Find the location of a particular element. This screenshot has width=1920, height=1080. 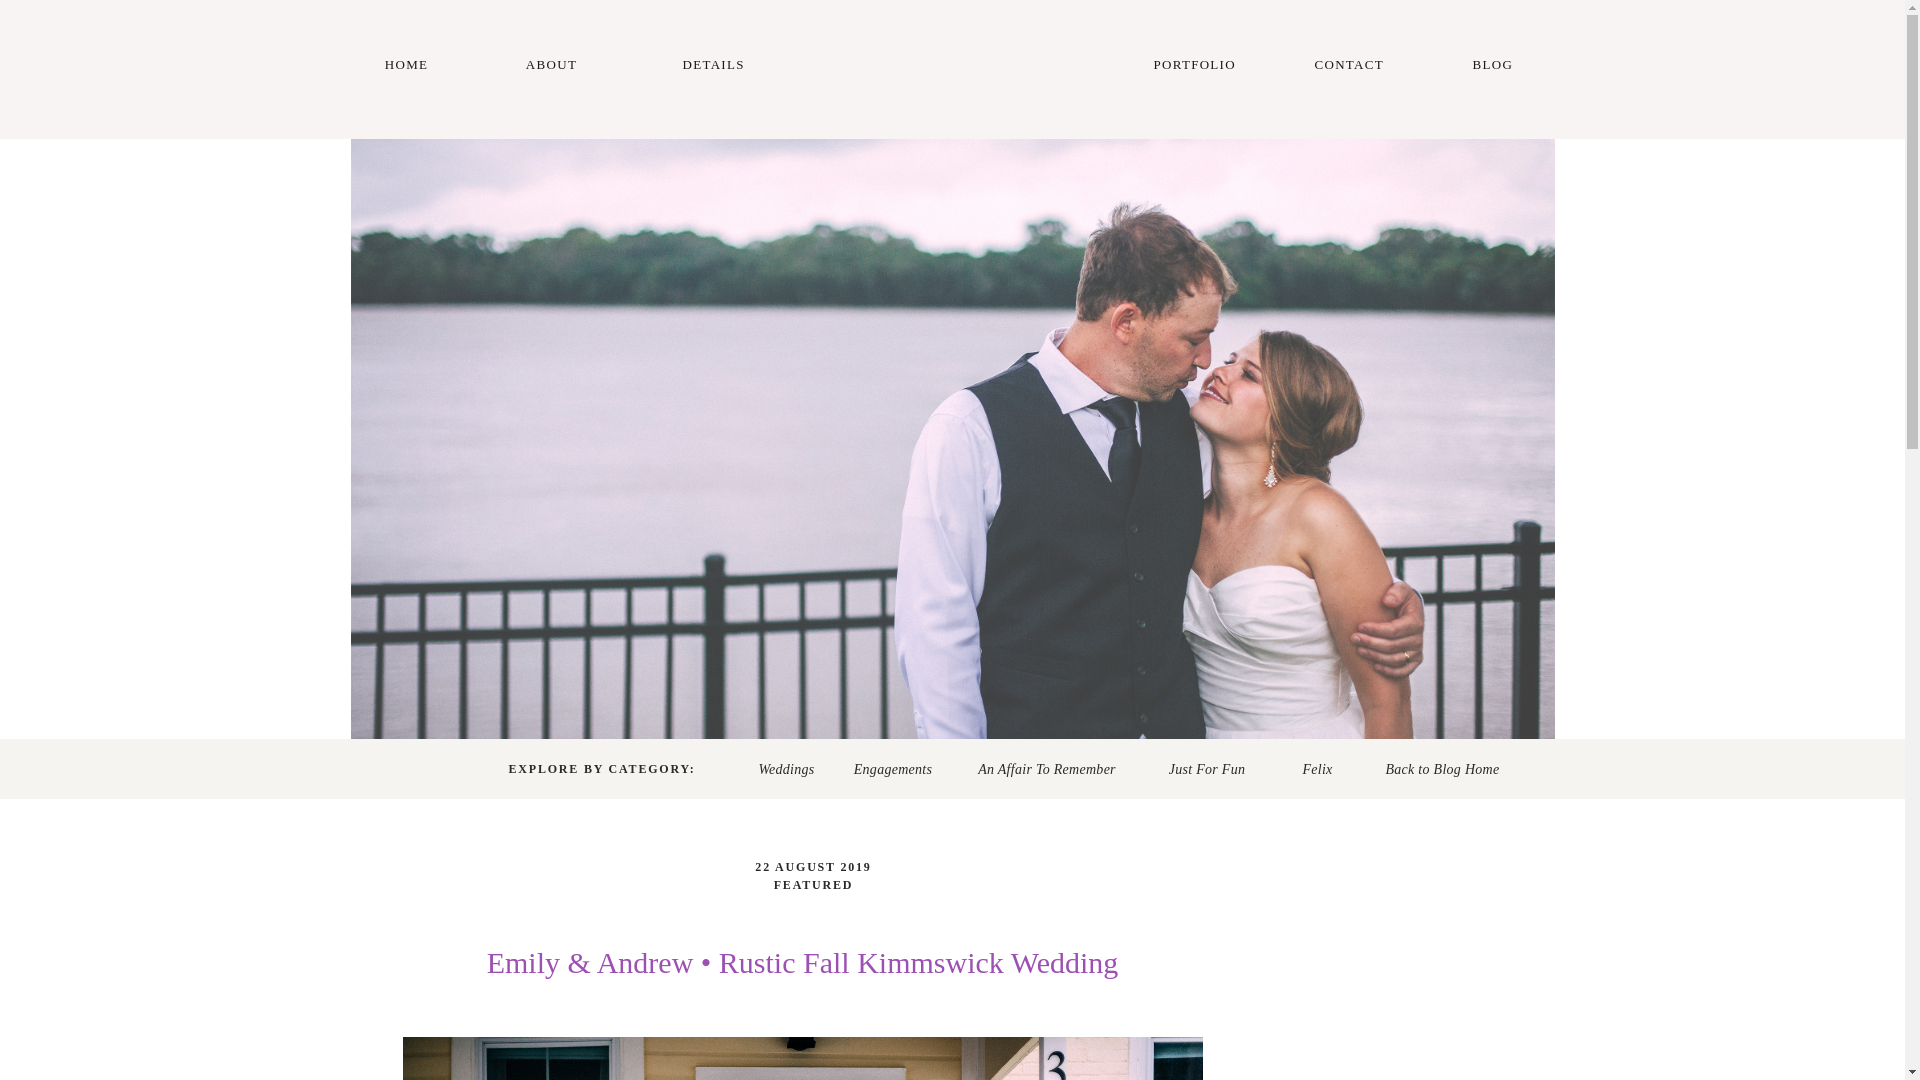

Felix is located at coordinates (1318, 769).